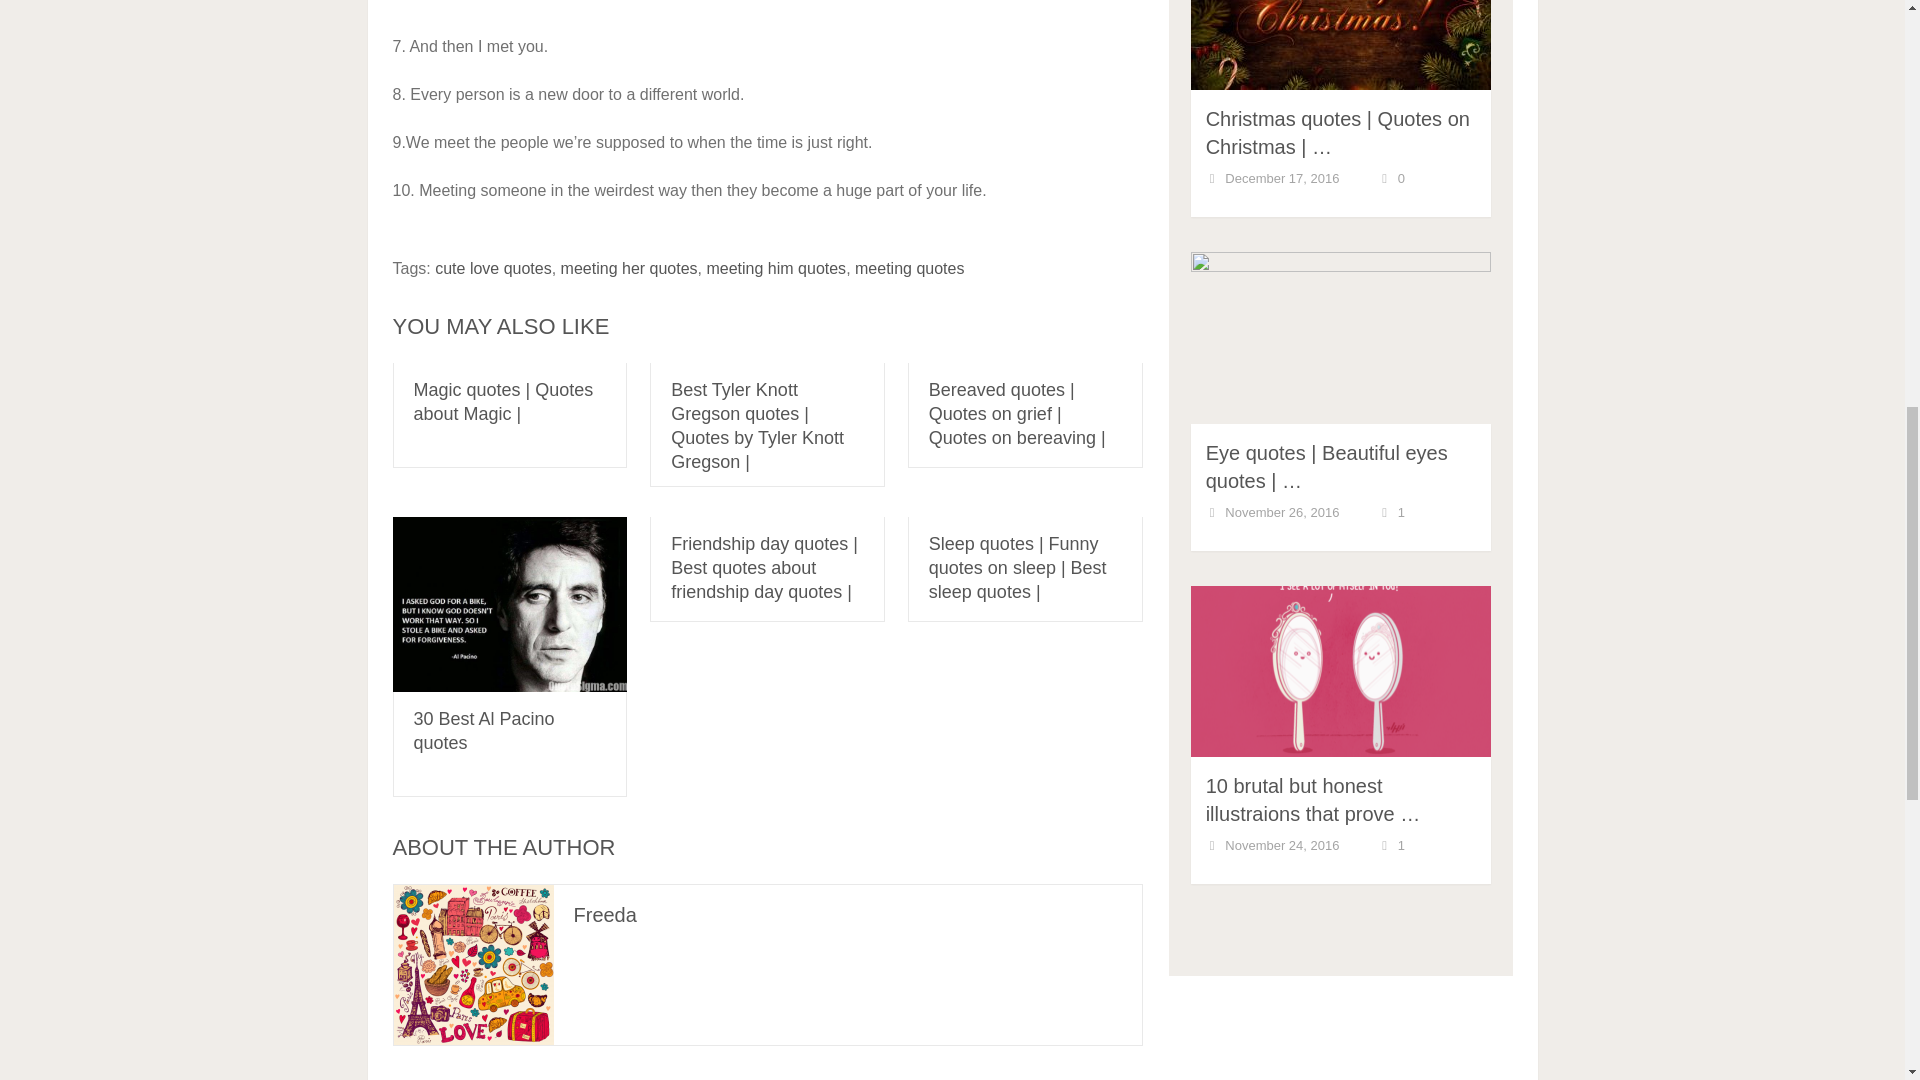 This screenshot has height=1080, width=1920. Describe the element at coordinates (629, 268) in the screenshot. I see `meeting her quotes` at that location.